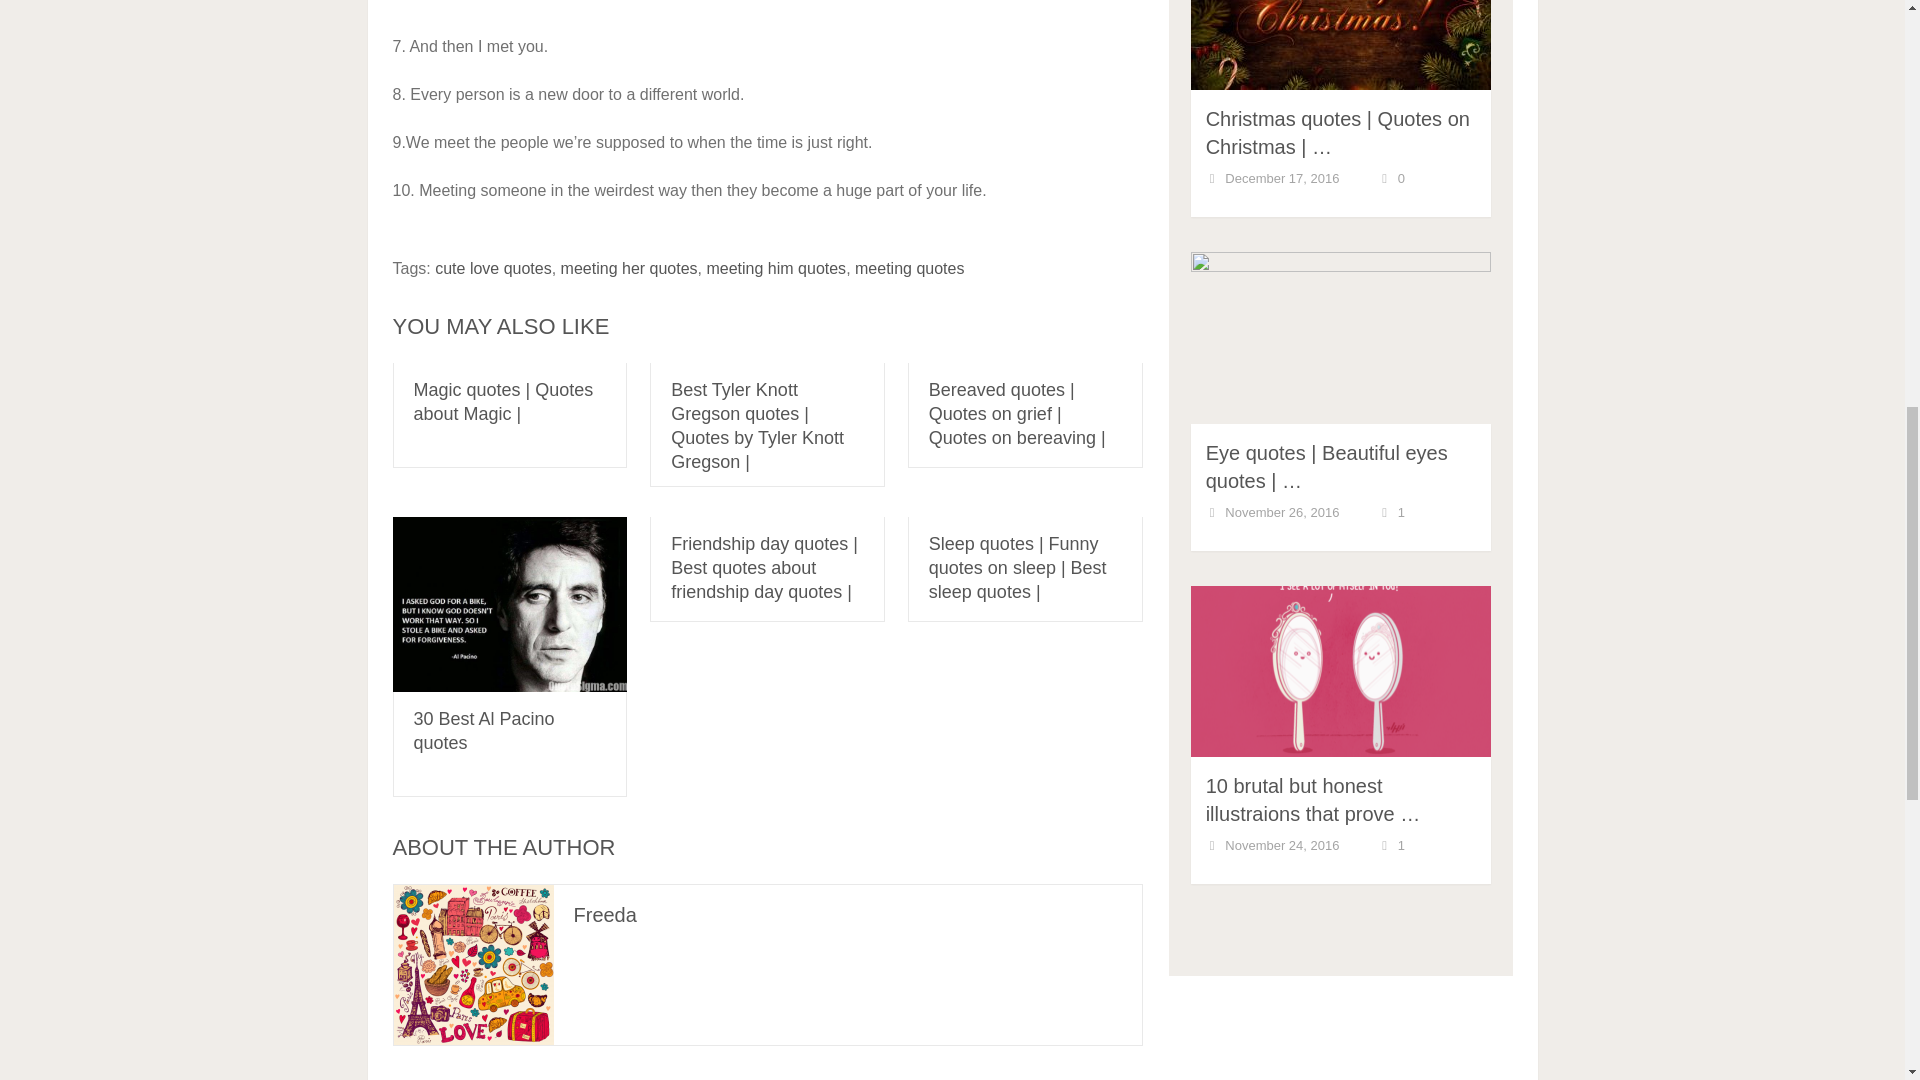 This screenshot has height=1080, width=1920. Describe the element at coordinates (629, 268) in the screenshot. I see `meeting her quotes` at that location.